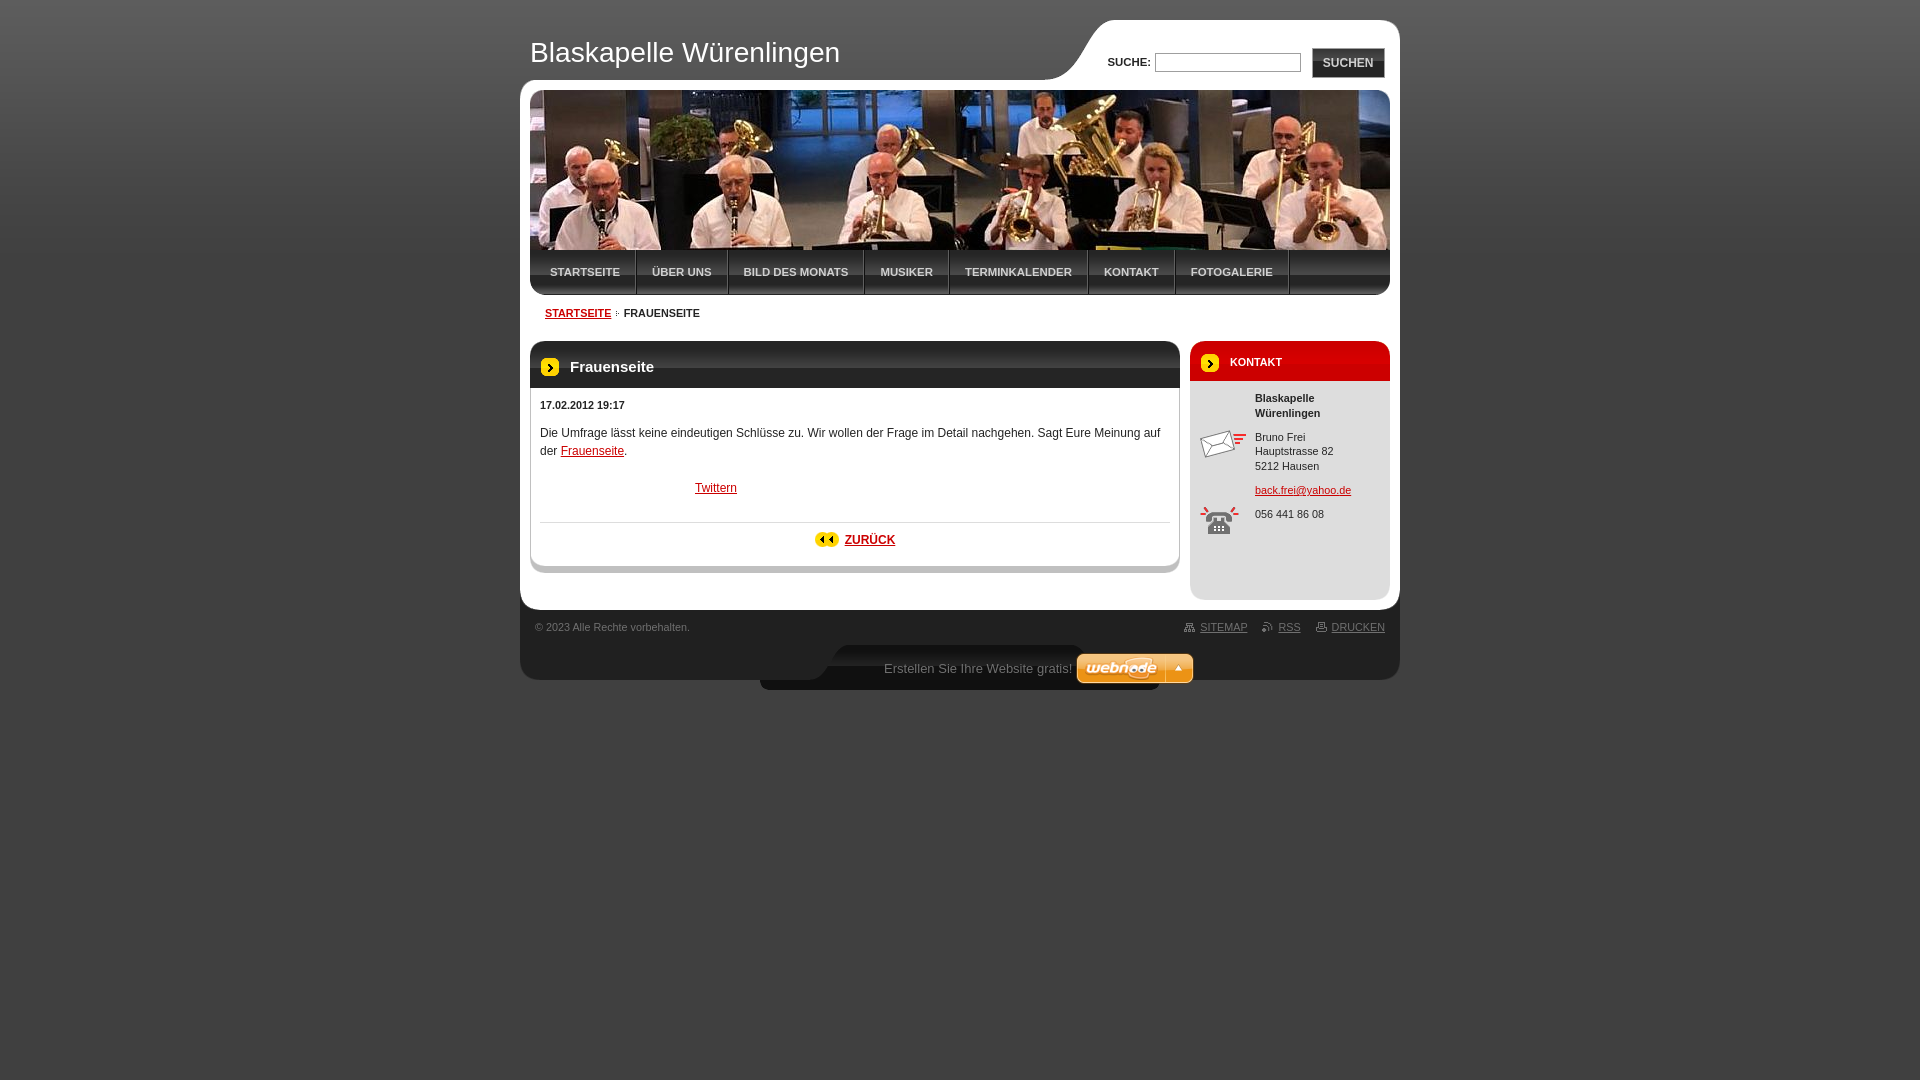  Describe the element at coordinates (797, 272) in the screenshot. I see `BILD DES MONATS` at that location.